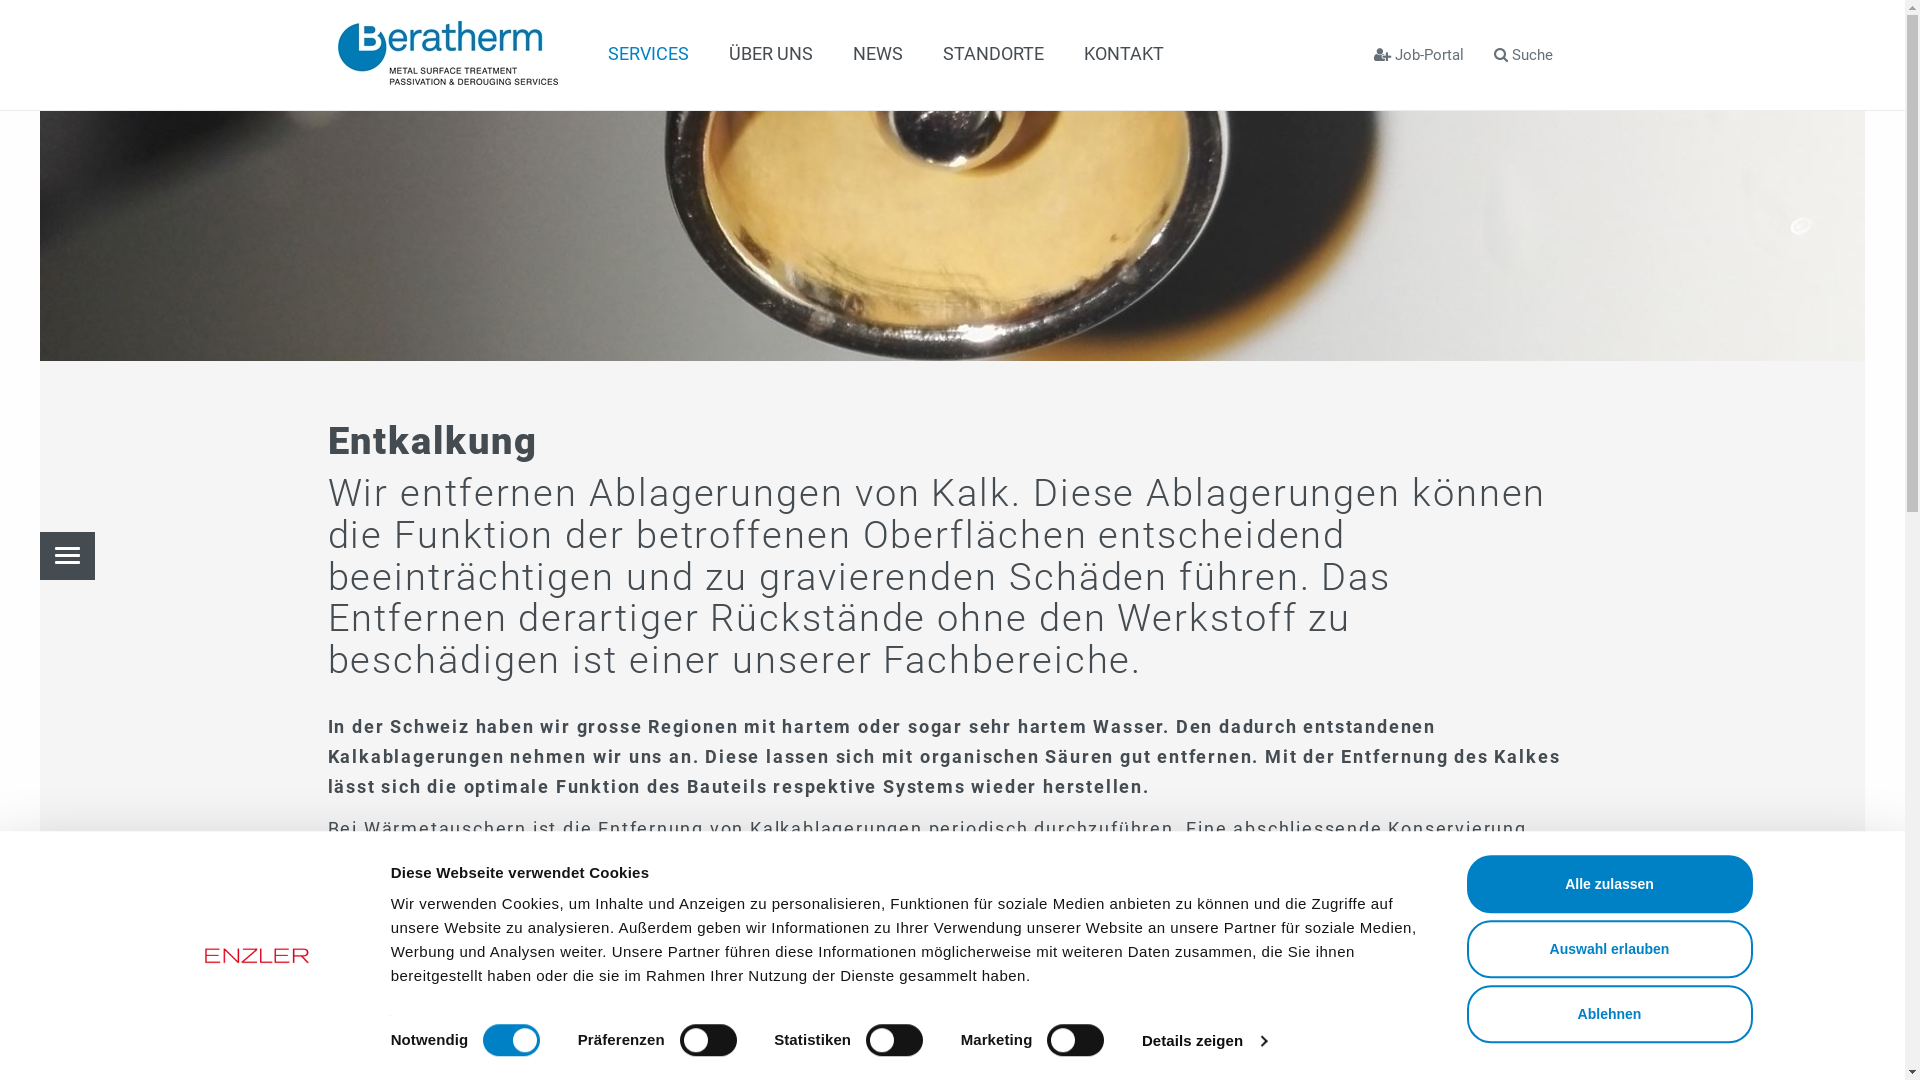  I want to click on SERVICES, so click(68, 556).